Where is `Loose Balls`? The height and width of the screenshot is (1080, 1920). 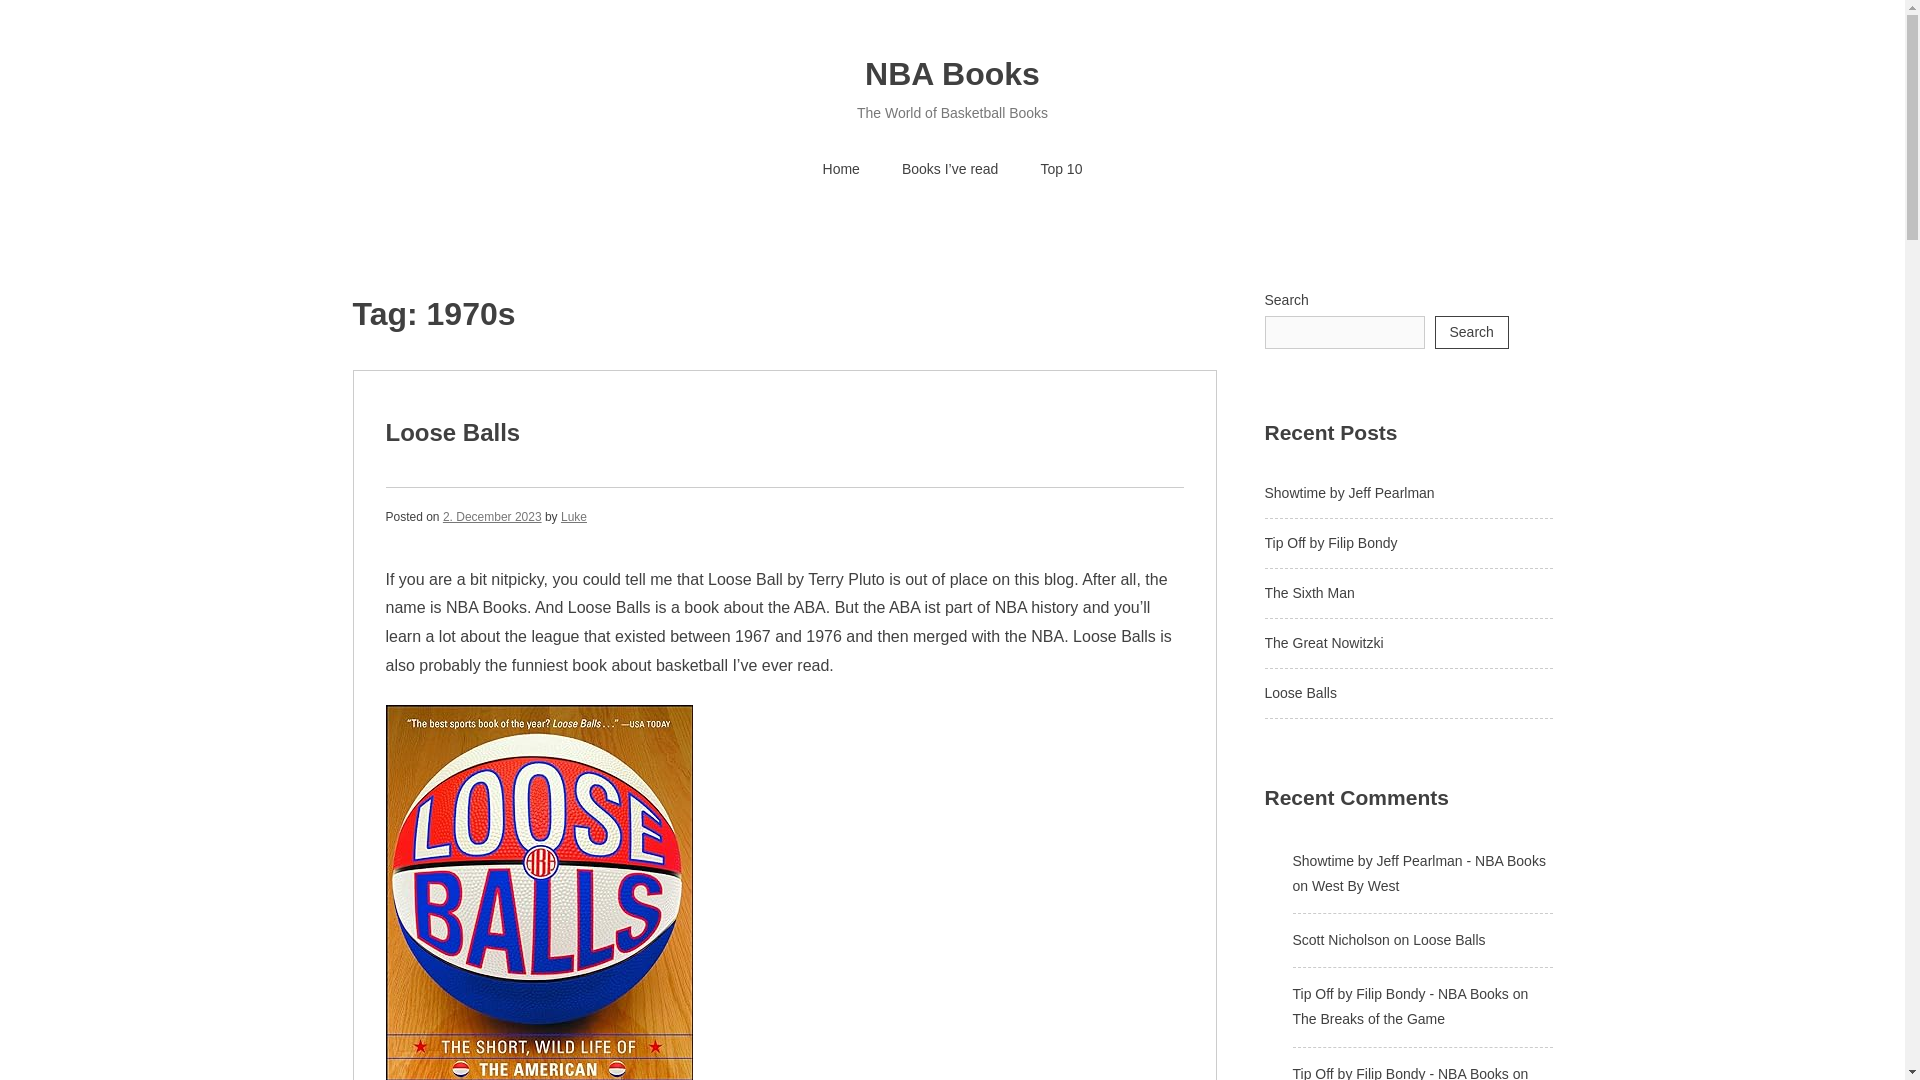
Loose Balls is located at coordinates (452, 432).